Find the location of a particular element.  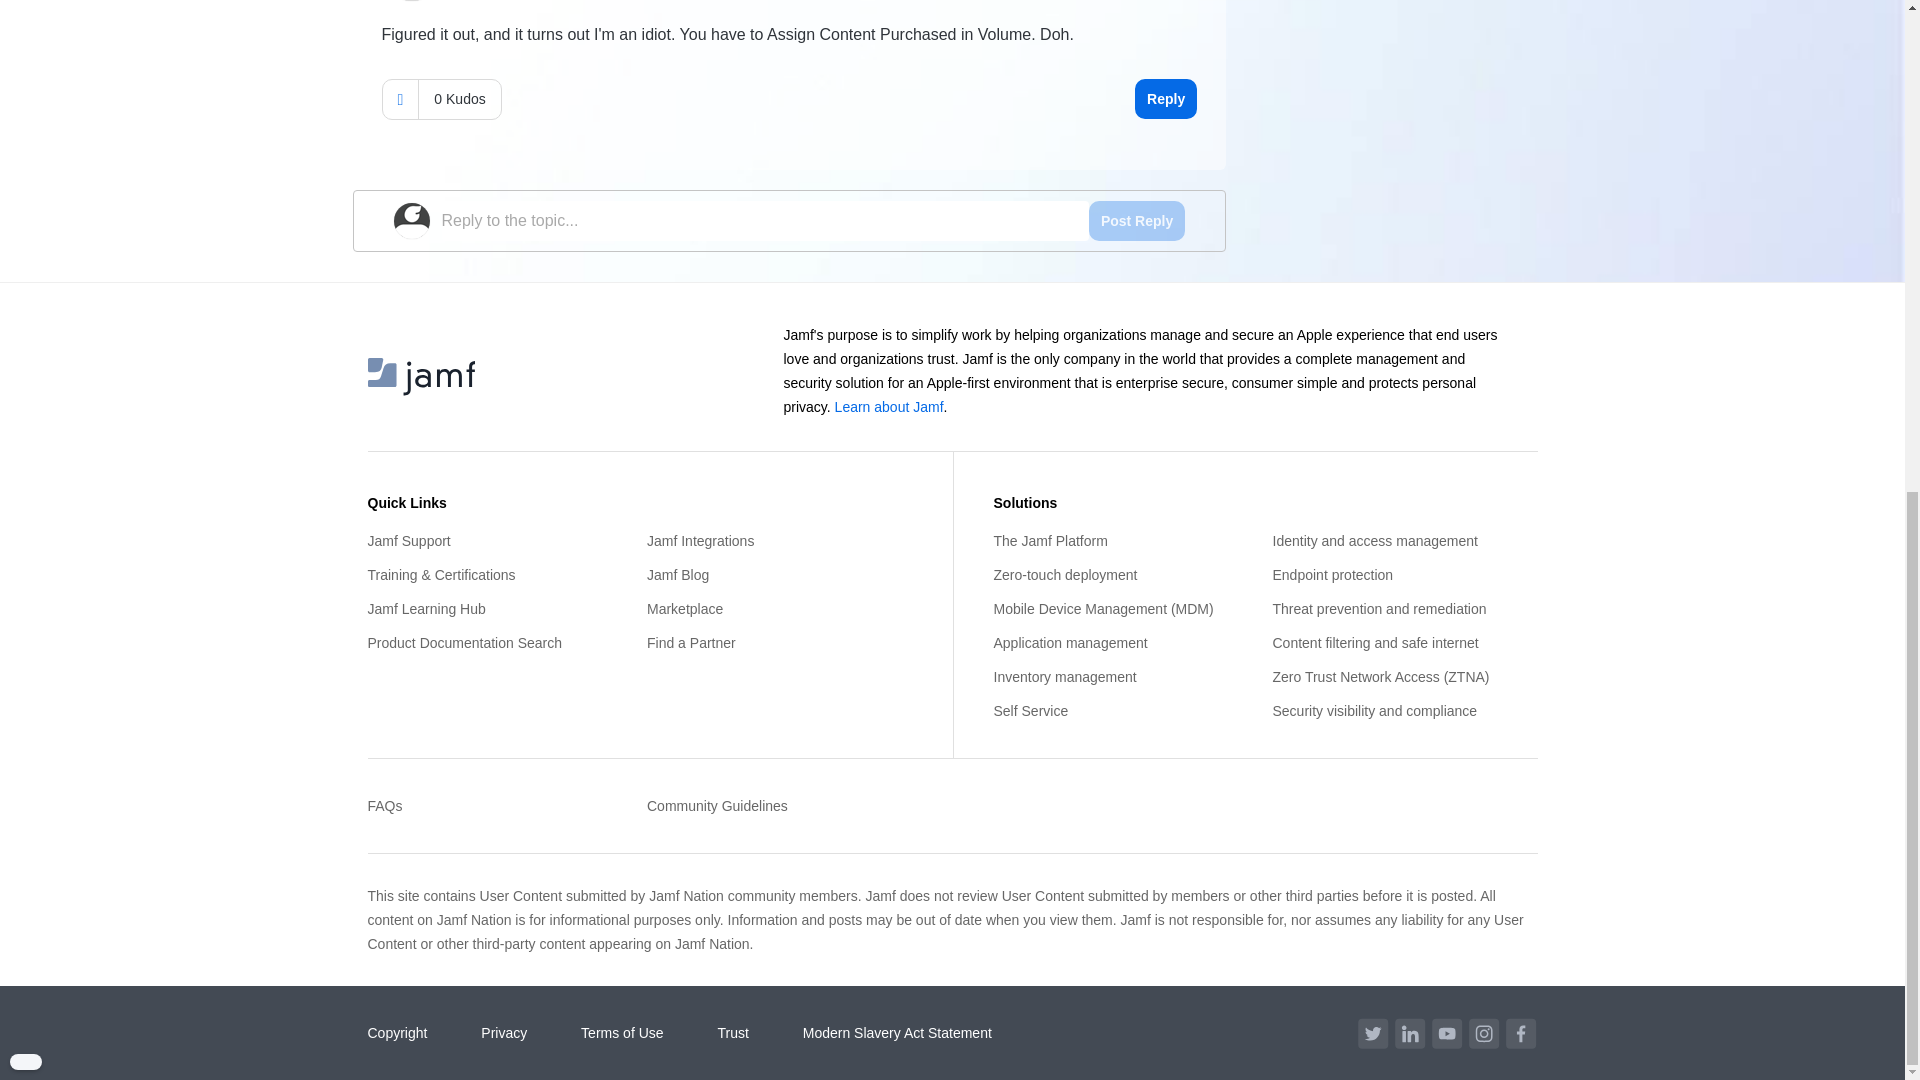

sinclake is located at coordinates (412, 0).